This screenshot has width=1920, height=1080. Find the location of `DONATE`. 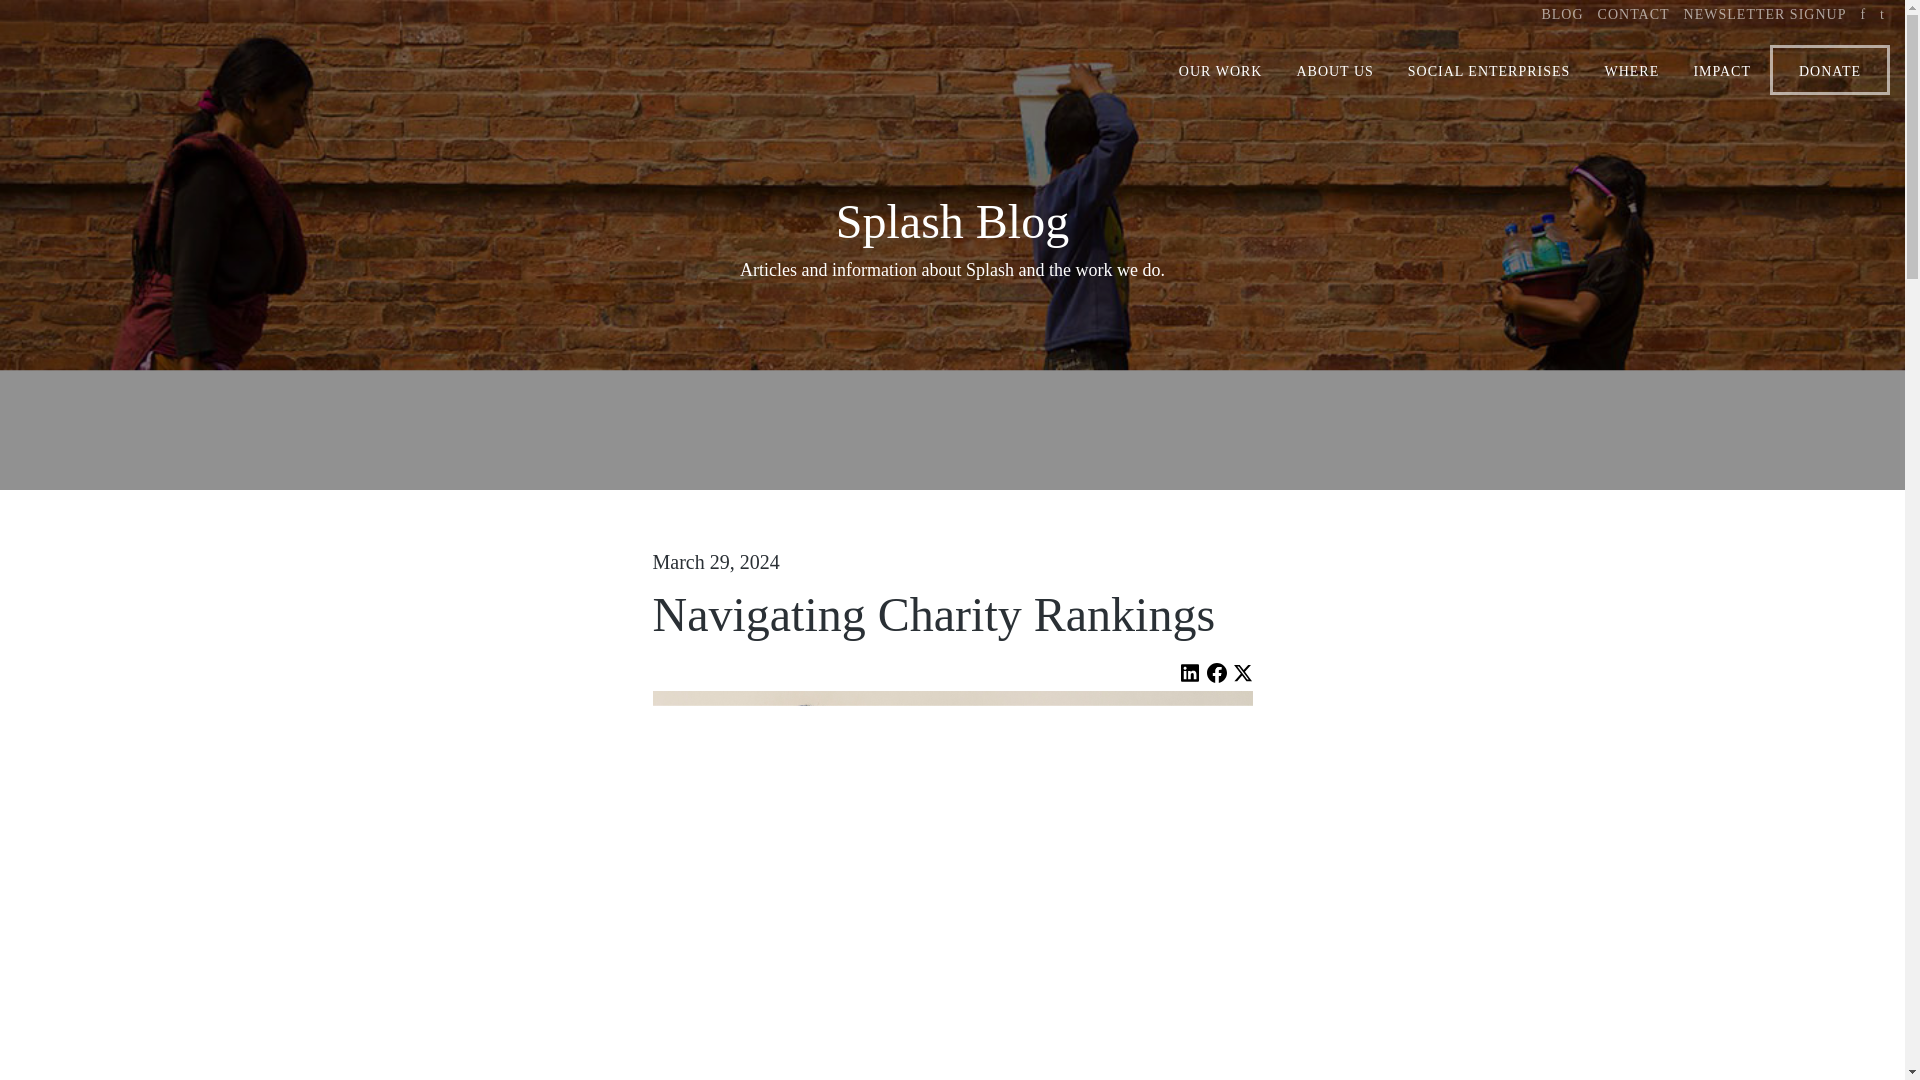

DONATE is located at coordinates (1830, 70).